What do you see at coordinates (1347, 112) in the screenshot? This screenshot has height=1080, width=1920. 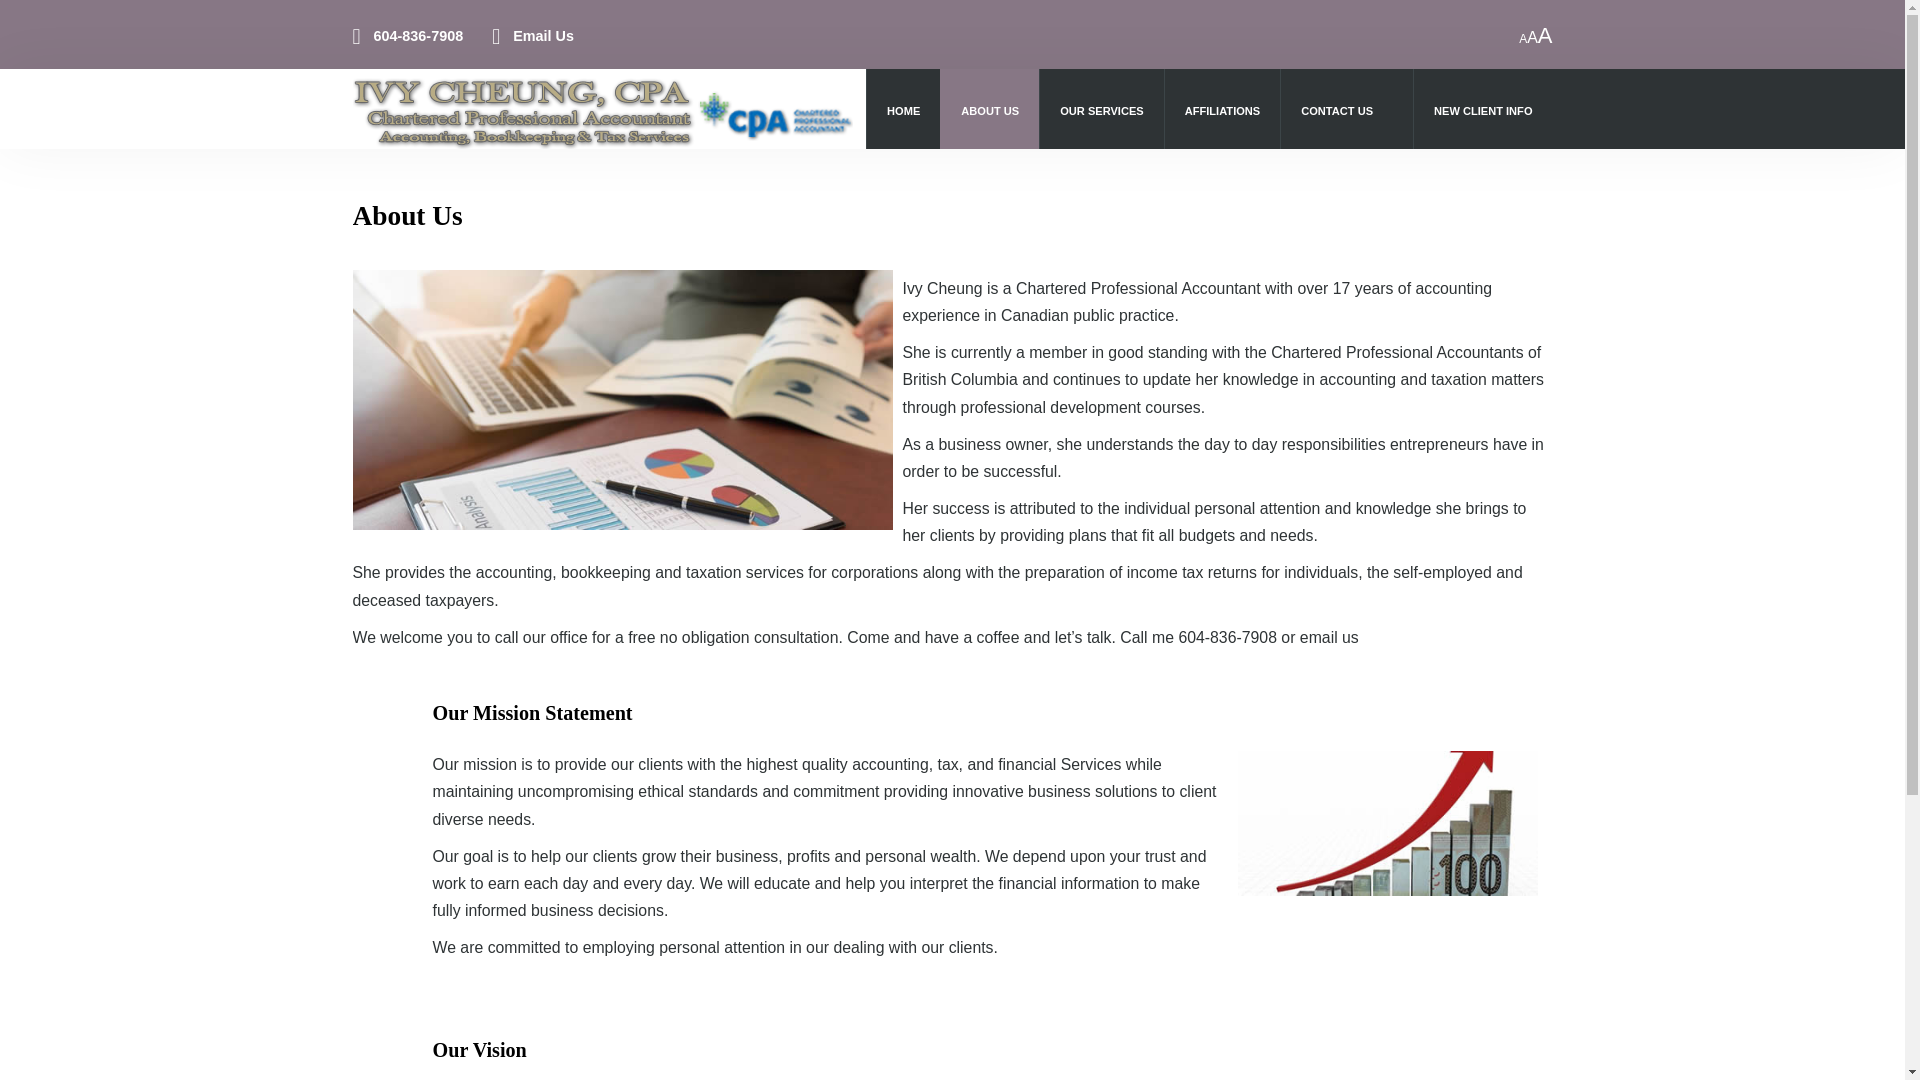 I see `CONTACT US` at bounding box center [1347, 112].